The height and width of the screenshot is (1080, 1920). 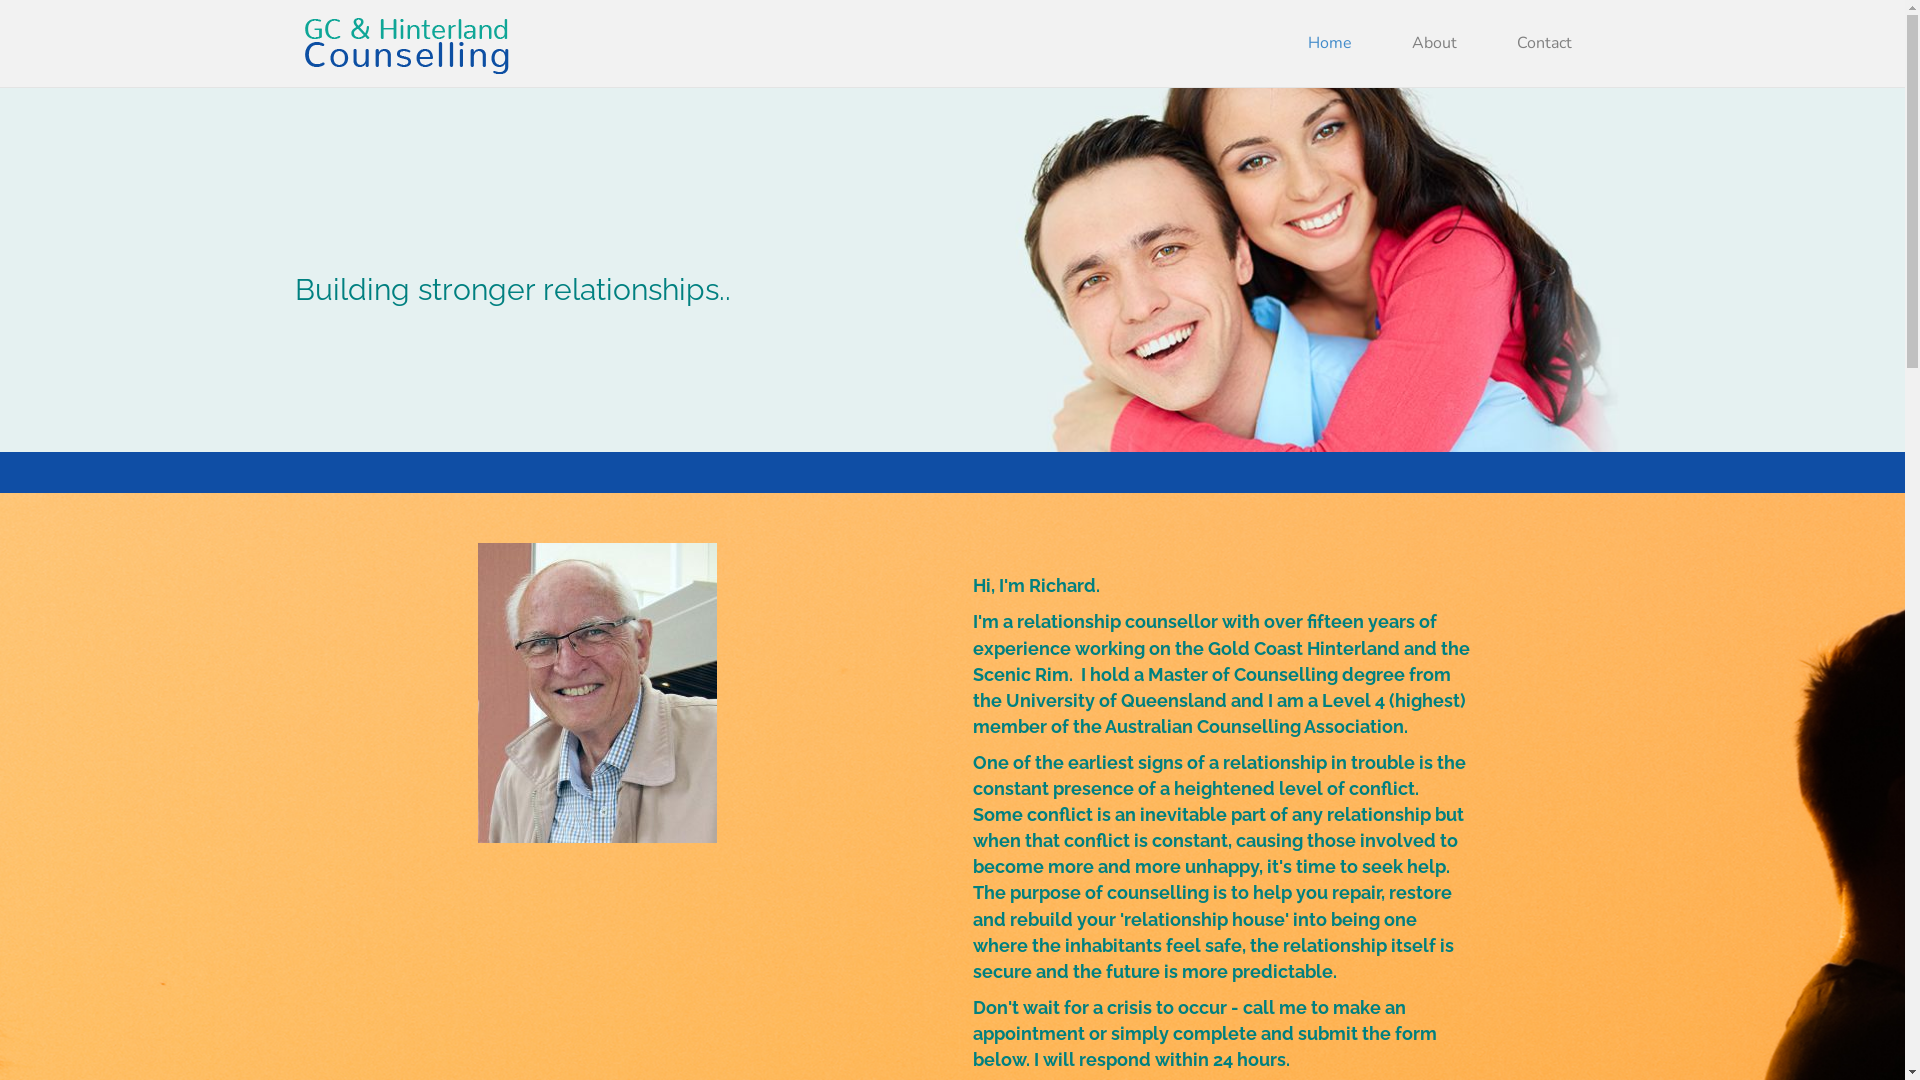 What do you see at coordinates (1330, 43) in the screenshot?
I see `Home` at bounding box center [1330, 43].